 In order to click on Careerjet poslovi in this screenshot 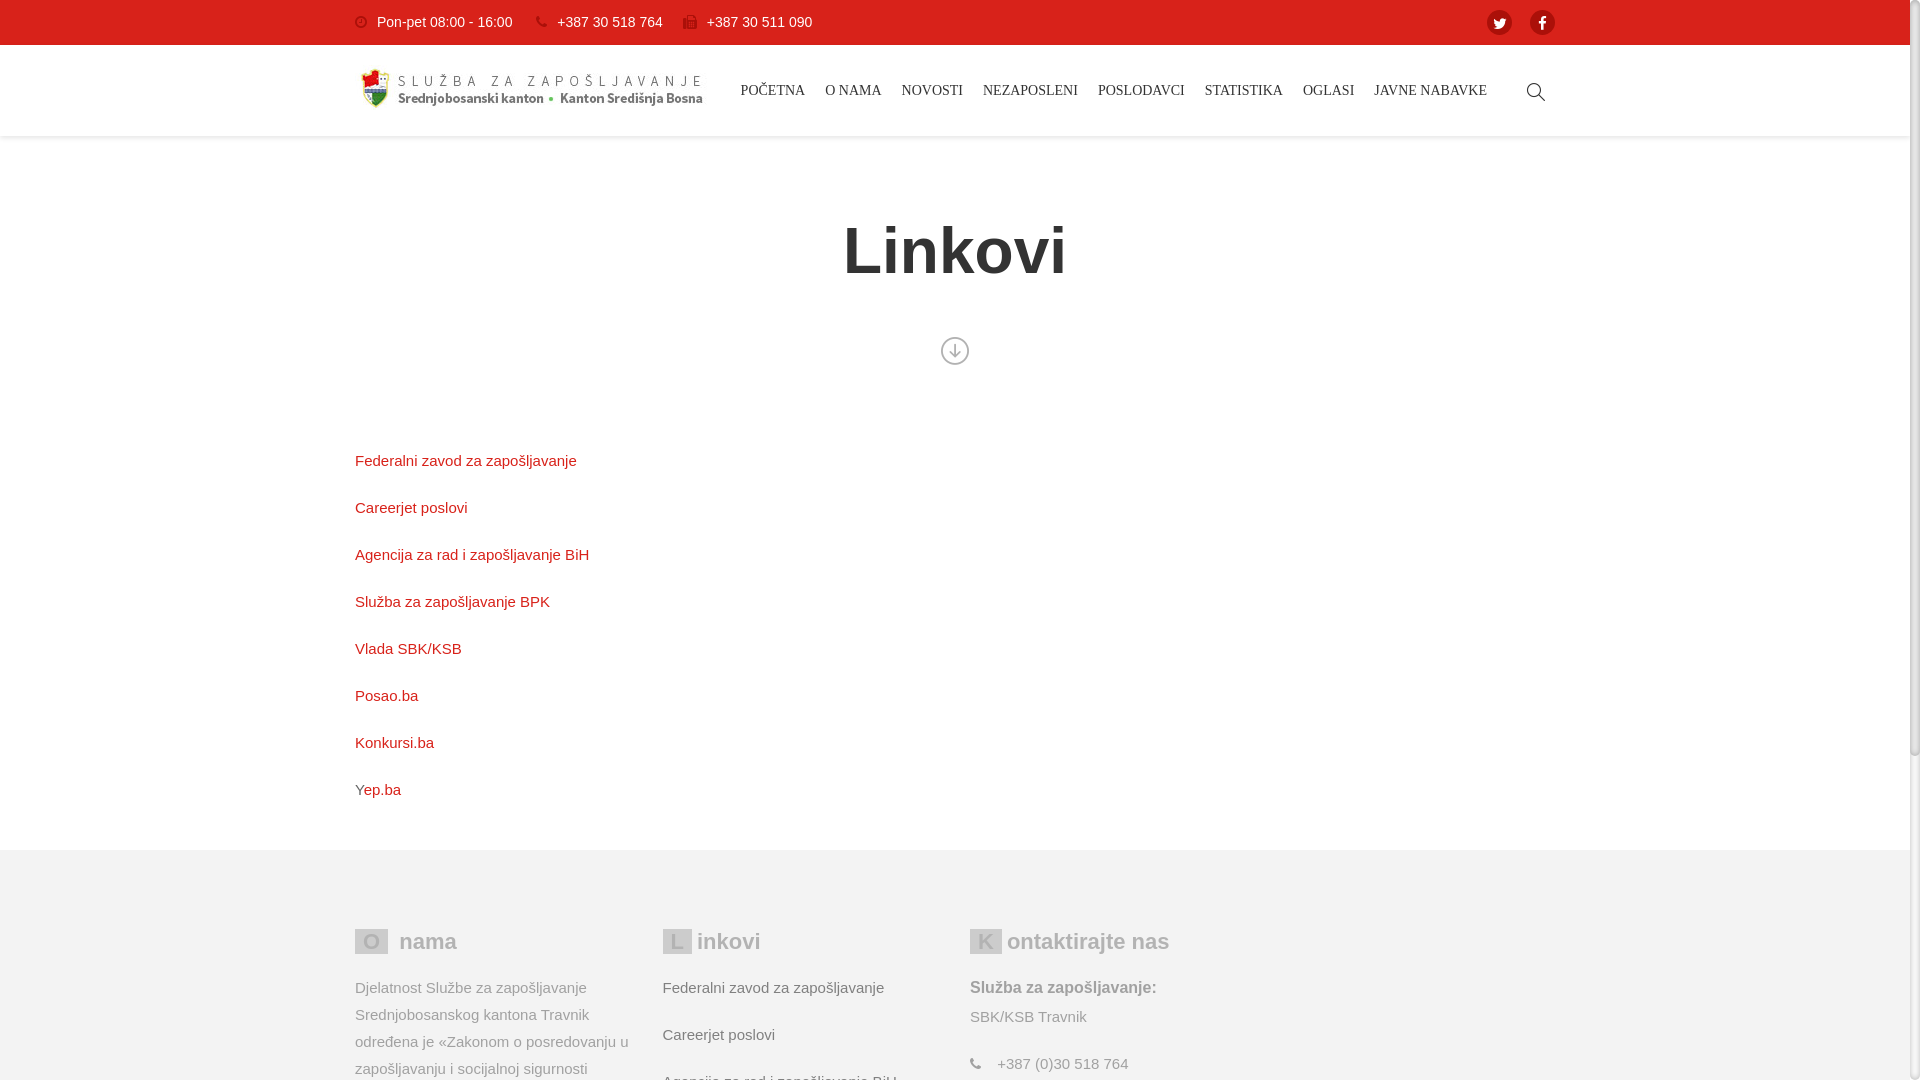, I will do `click(718, 1034)`.